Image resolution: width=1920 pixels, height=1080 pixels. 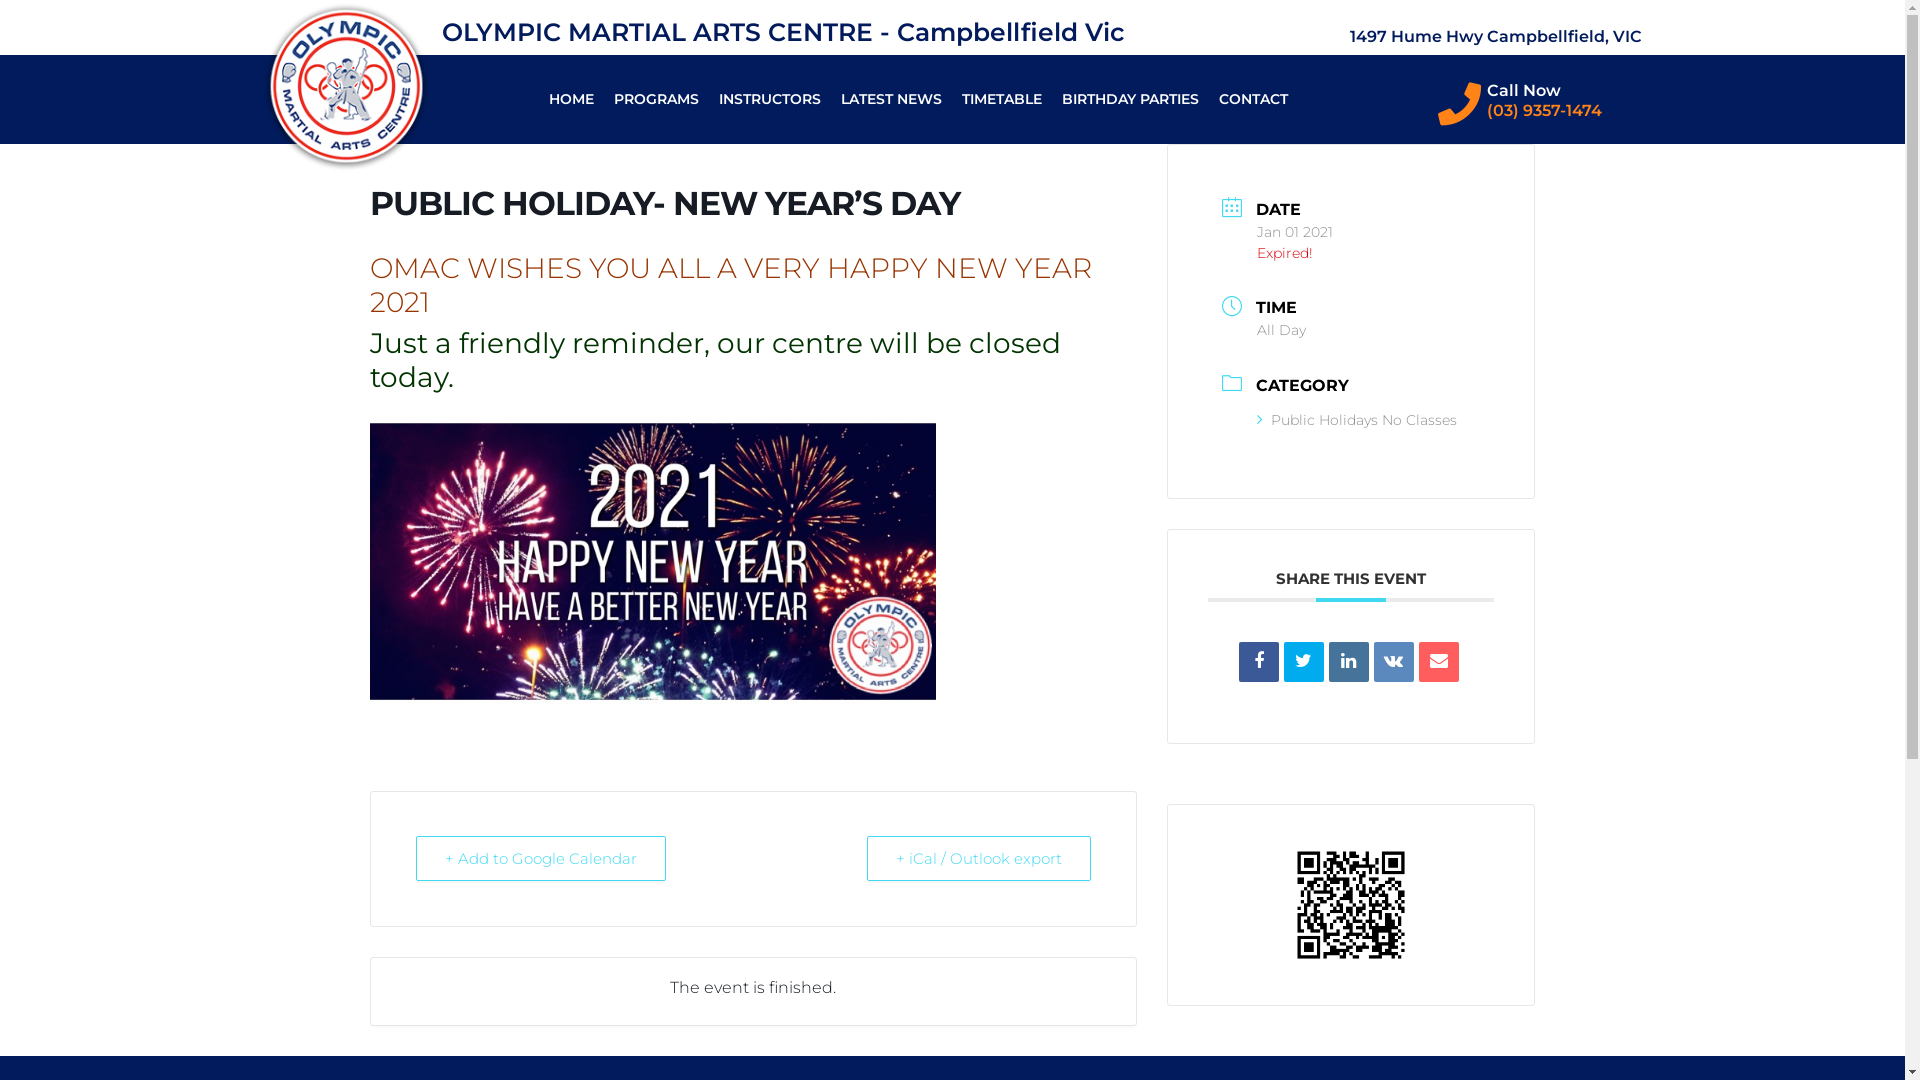 I want to click on INSTRUCTORS, so click(x=770, y=99).